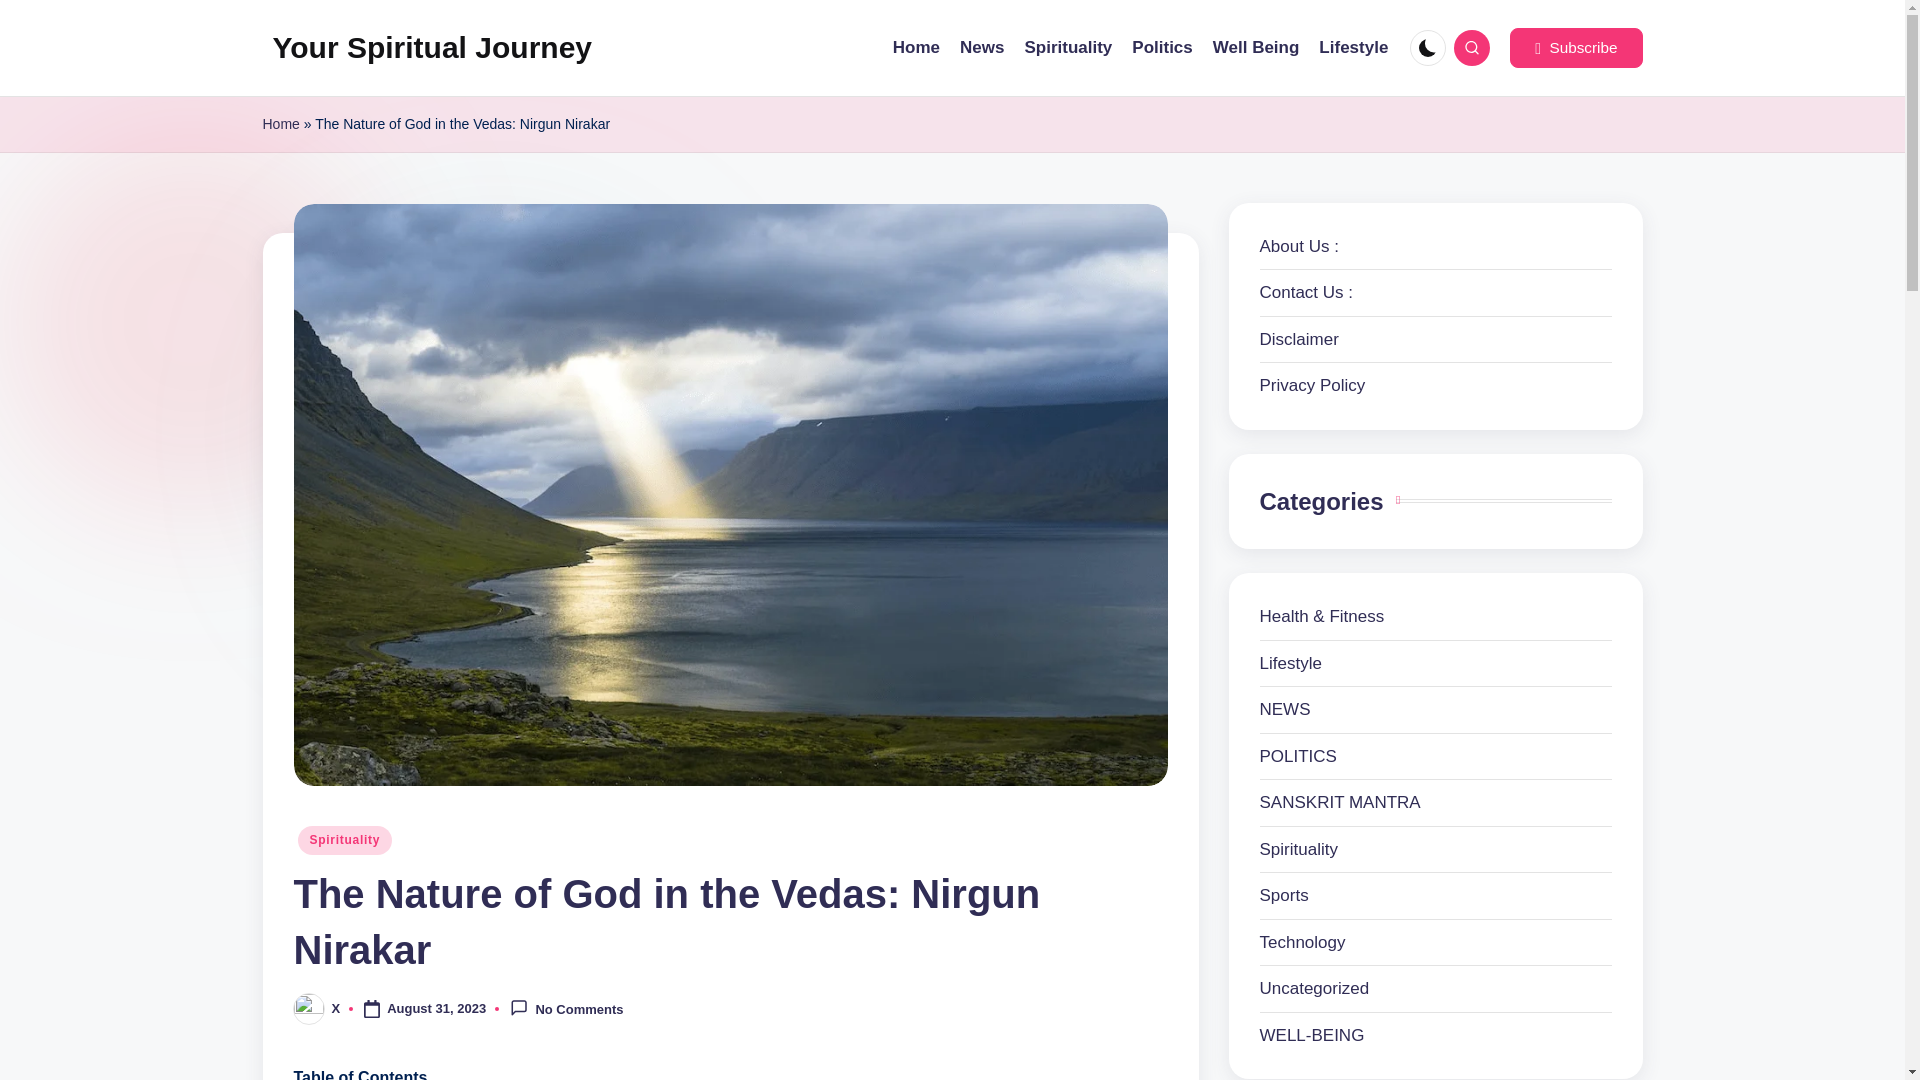 Image resolution: width=1920 pixels, height=1080 pixels. Describe the element at coordinates (982, 48) in the screenshot. I see `News` at that location.